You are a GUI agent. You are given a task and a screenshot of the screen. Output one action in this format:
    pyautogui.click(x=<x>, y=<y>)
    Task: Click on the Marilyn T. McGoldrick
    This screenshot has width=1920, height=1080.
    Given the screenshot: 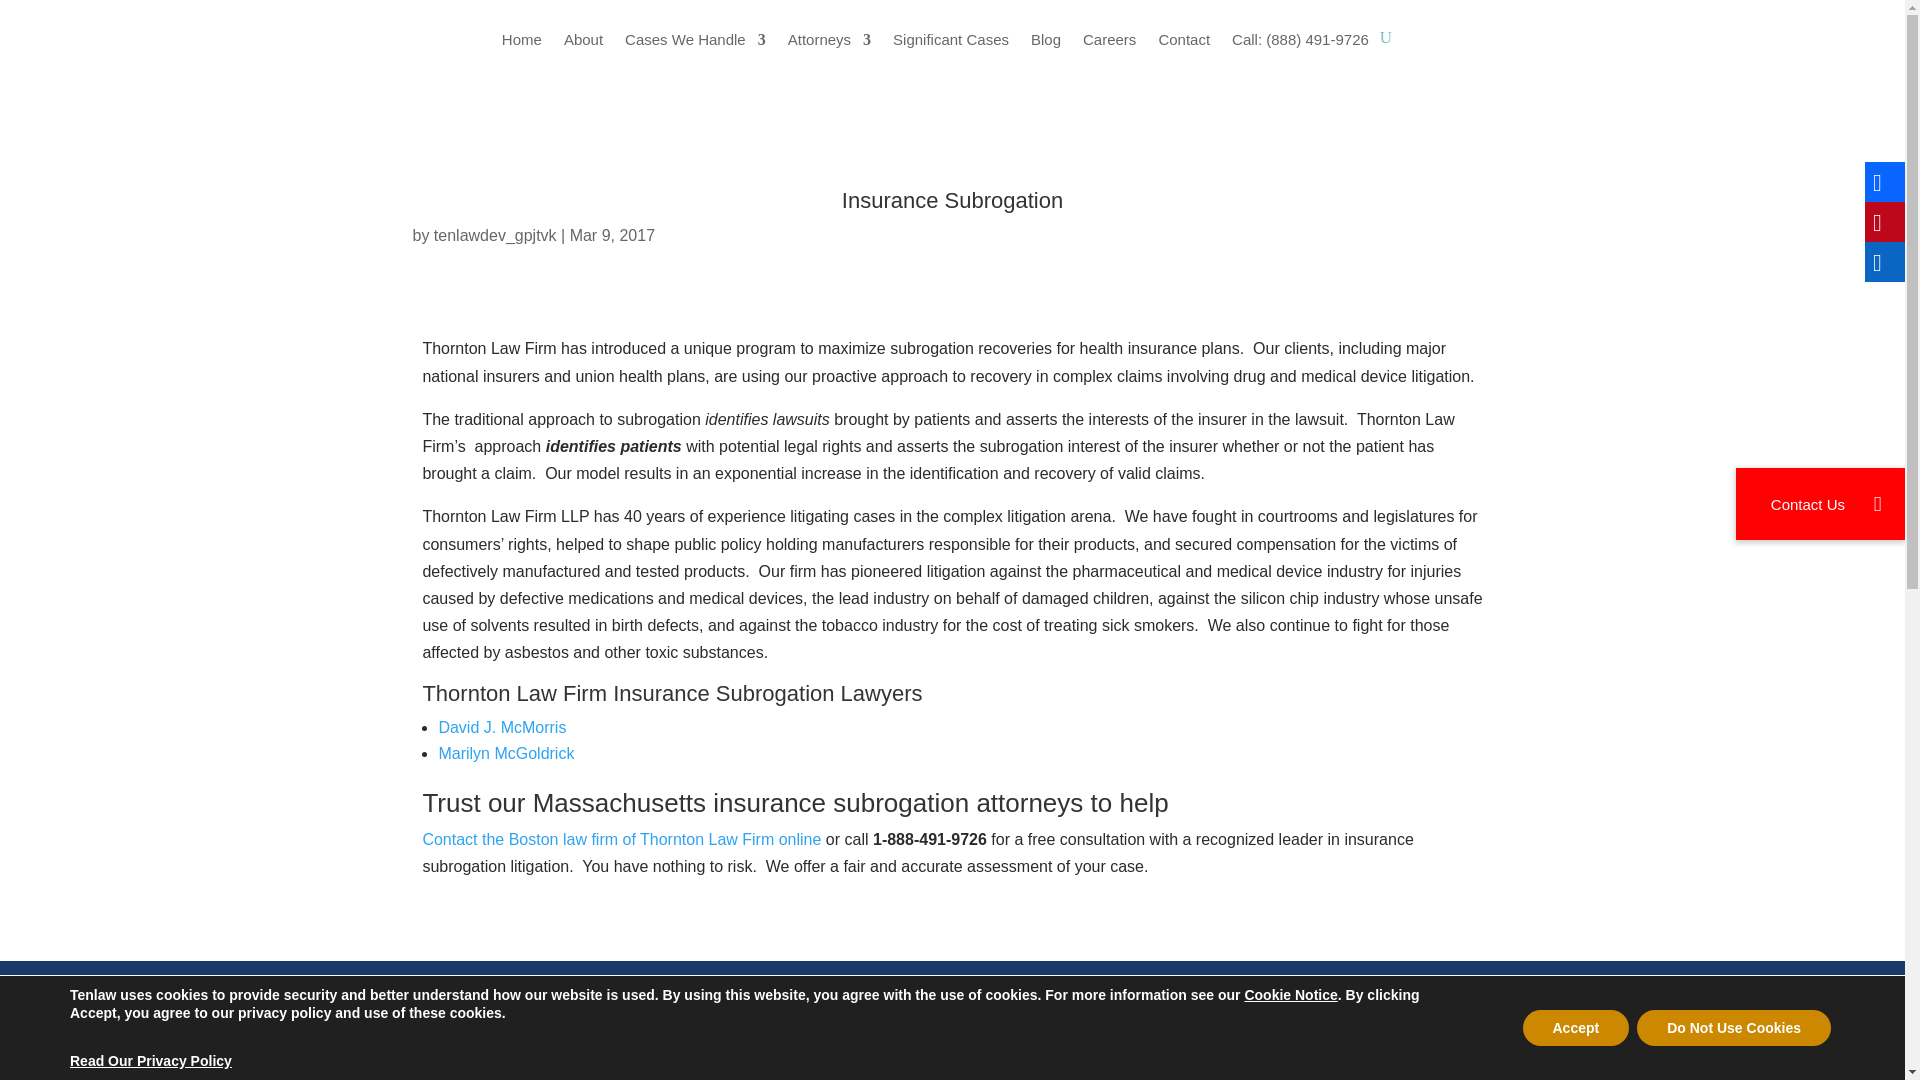 What is the action you would take?
    pyautogui.click(x=506, y=754)
    